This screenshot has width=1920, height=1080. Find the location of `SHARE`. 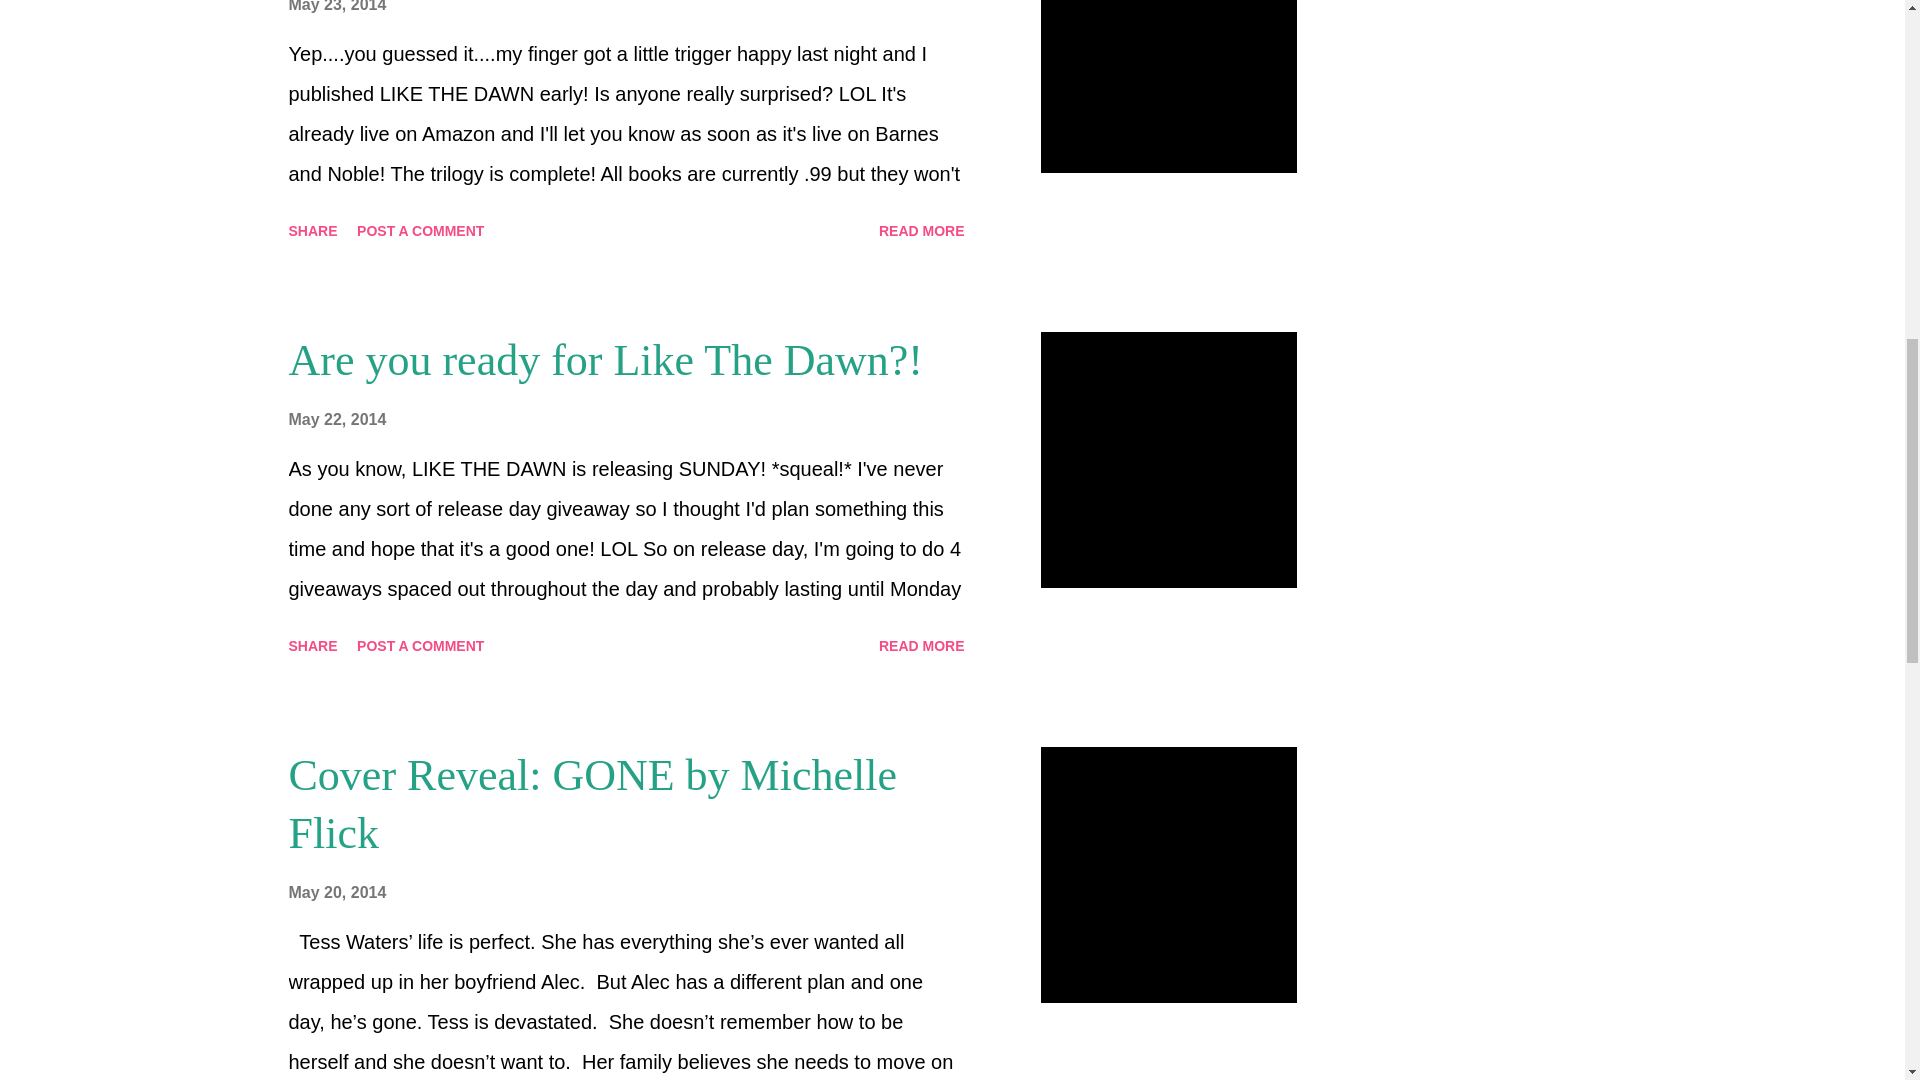

SHARE is located at coordinates (312, 230).